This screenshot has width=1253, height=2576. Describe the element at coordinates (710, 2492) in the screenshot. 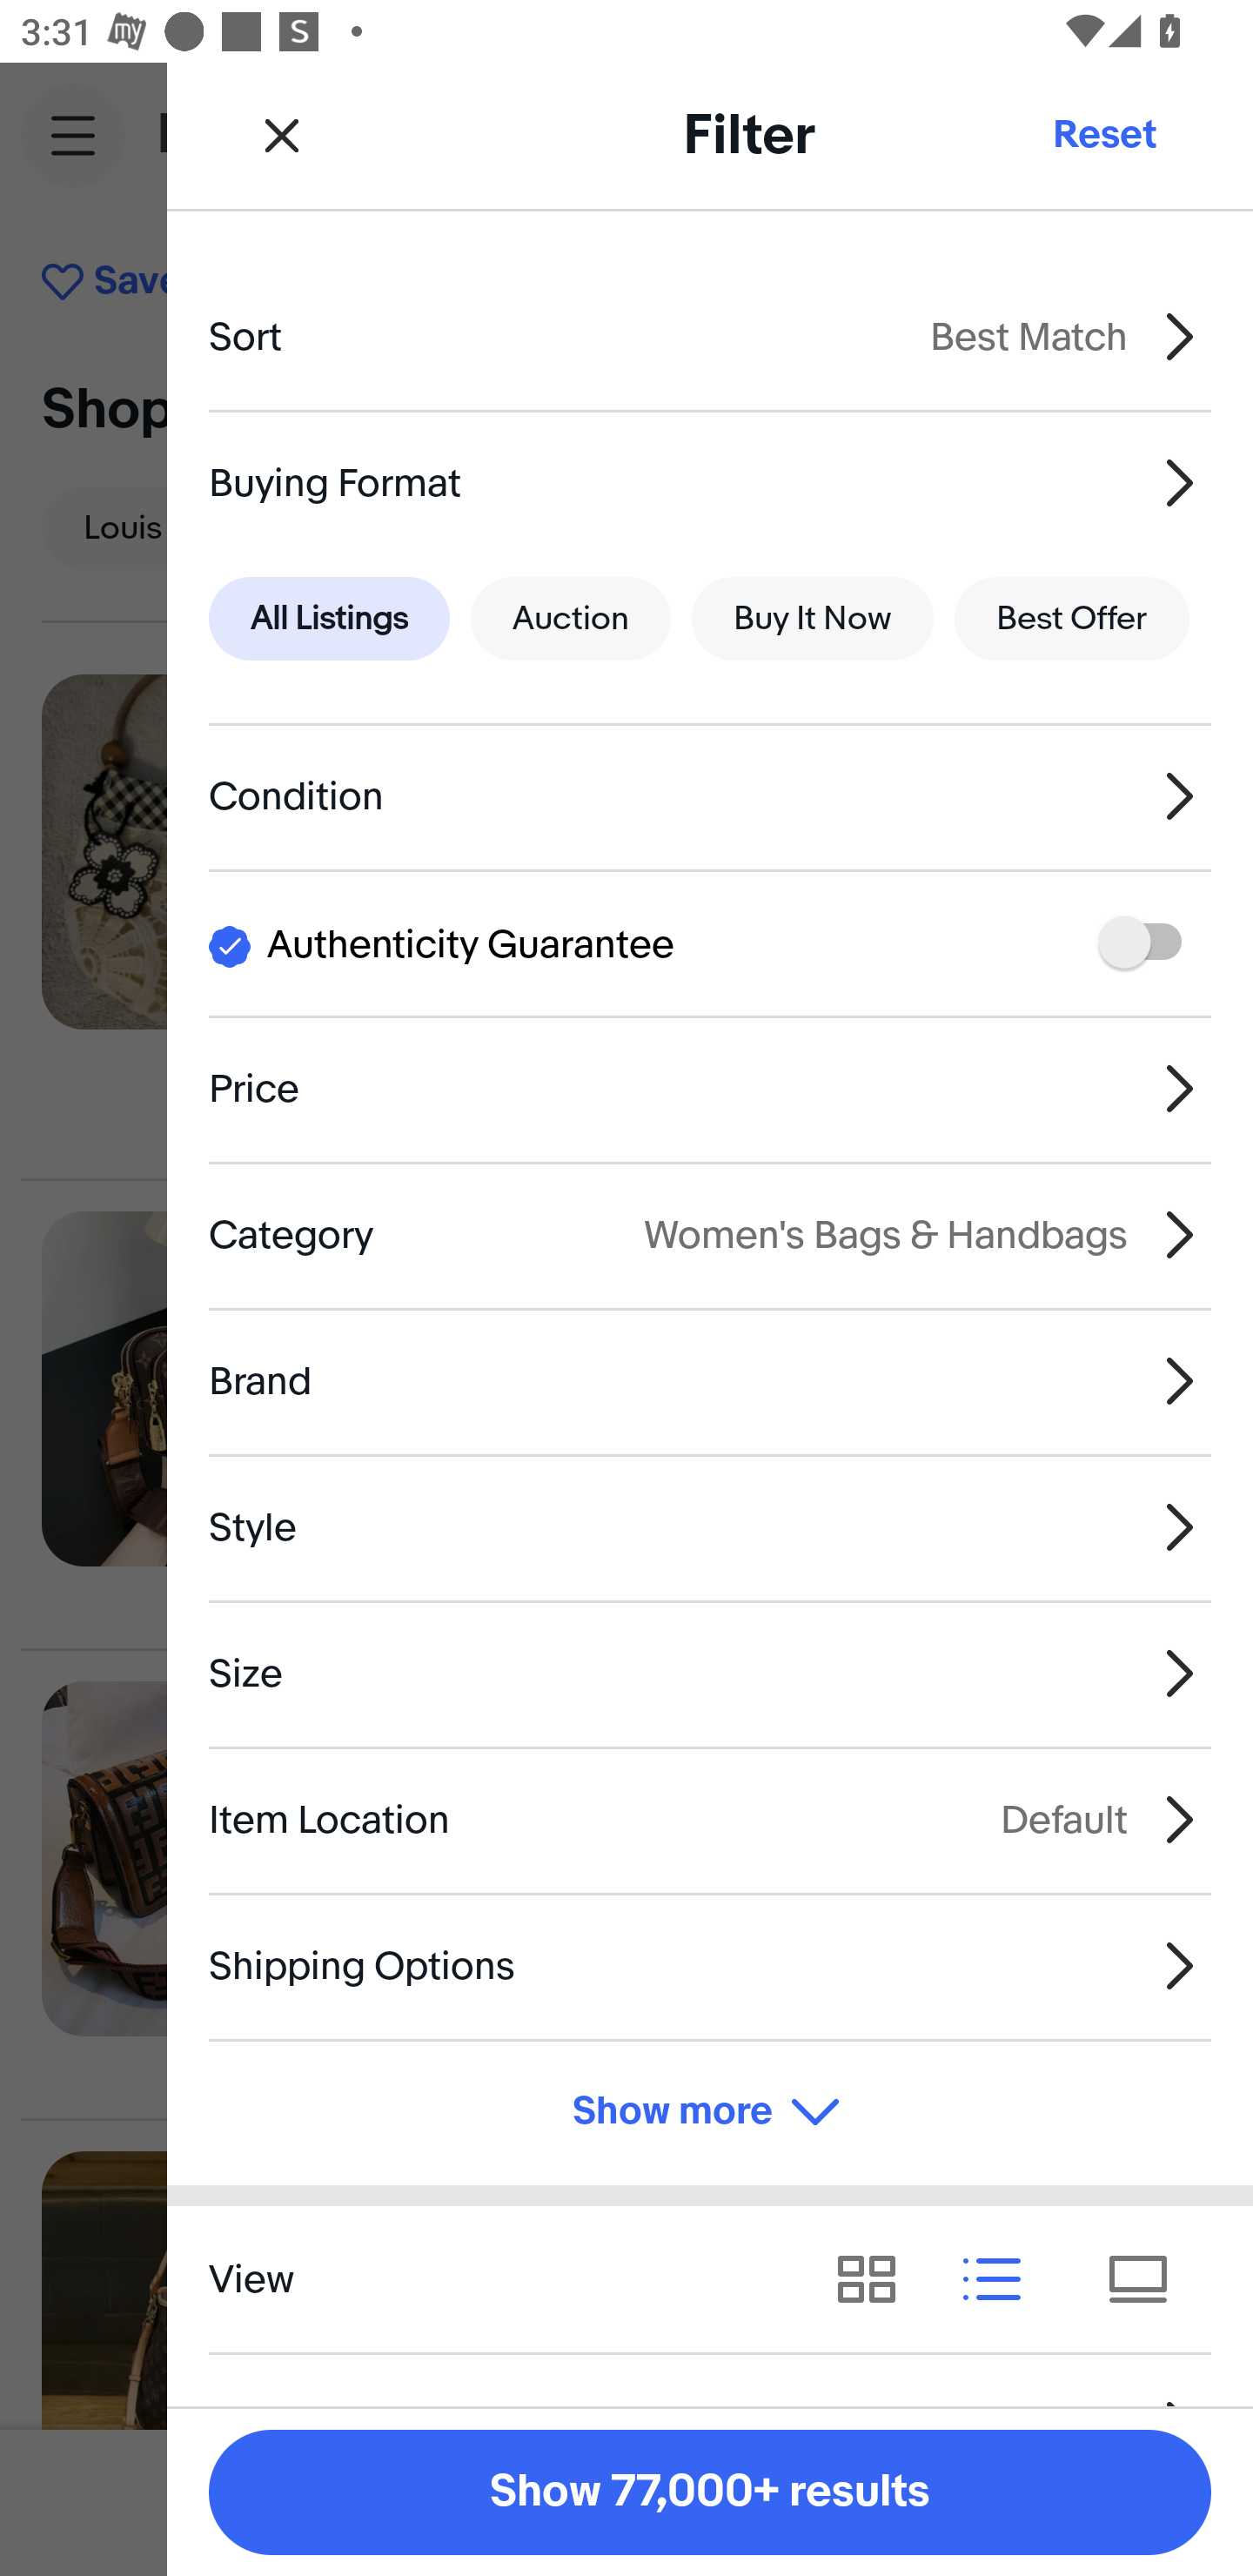

I see `Show 77,000+ results` at that location.